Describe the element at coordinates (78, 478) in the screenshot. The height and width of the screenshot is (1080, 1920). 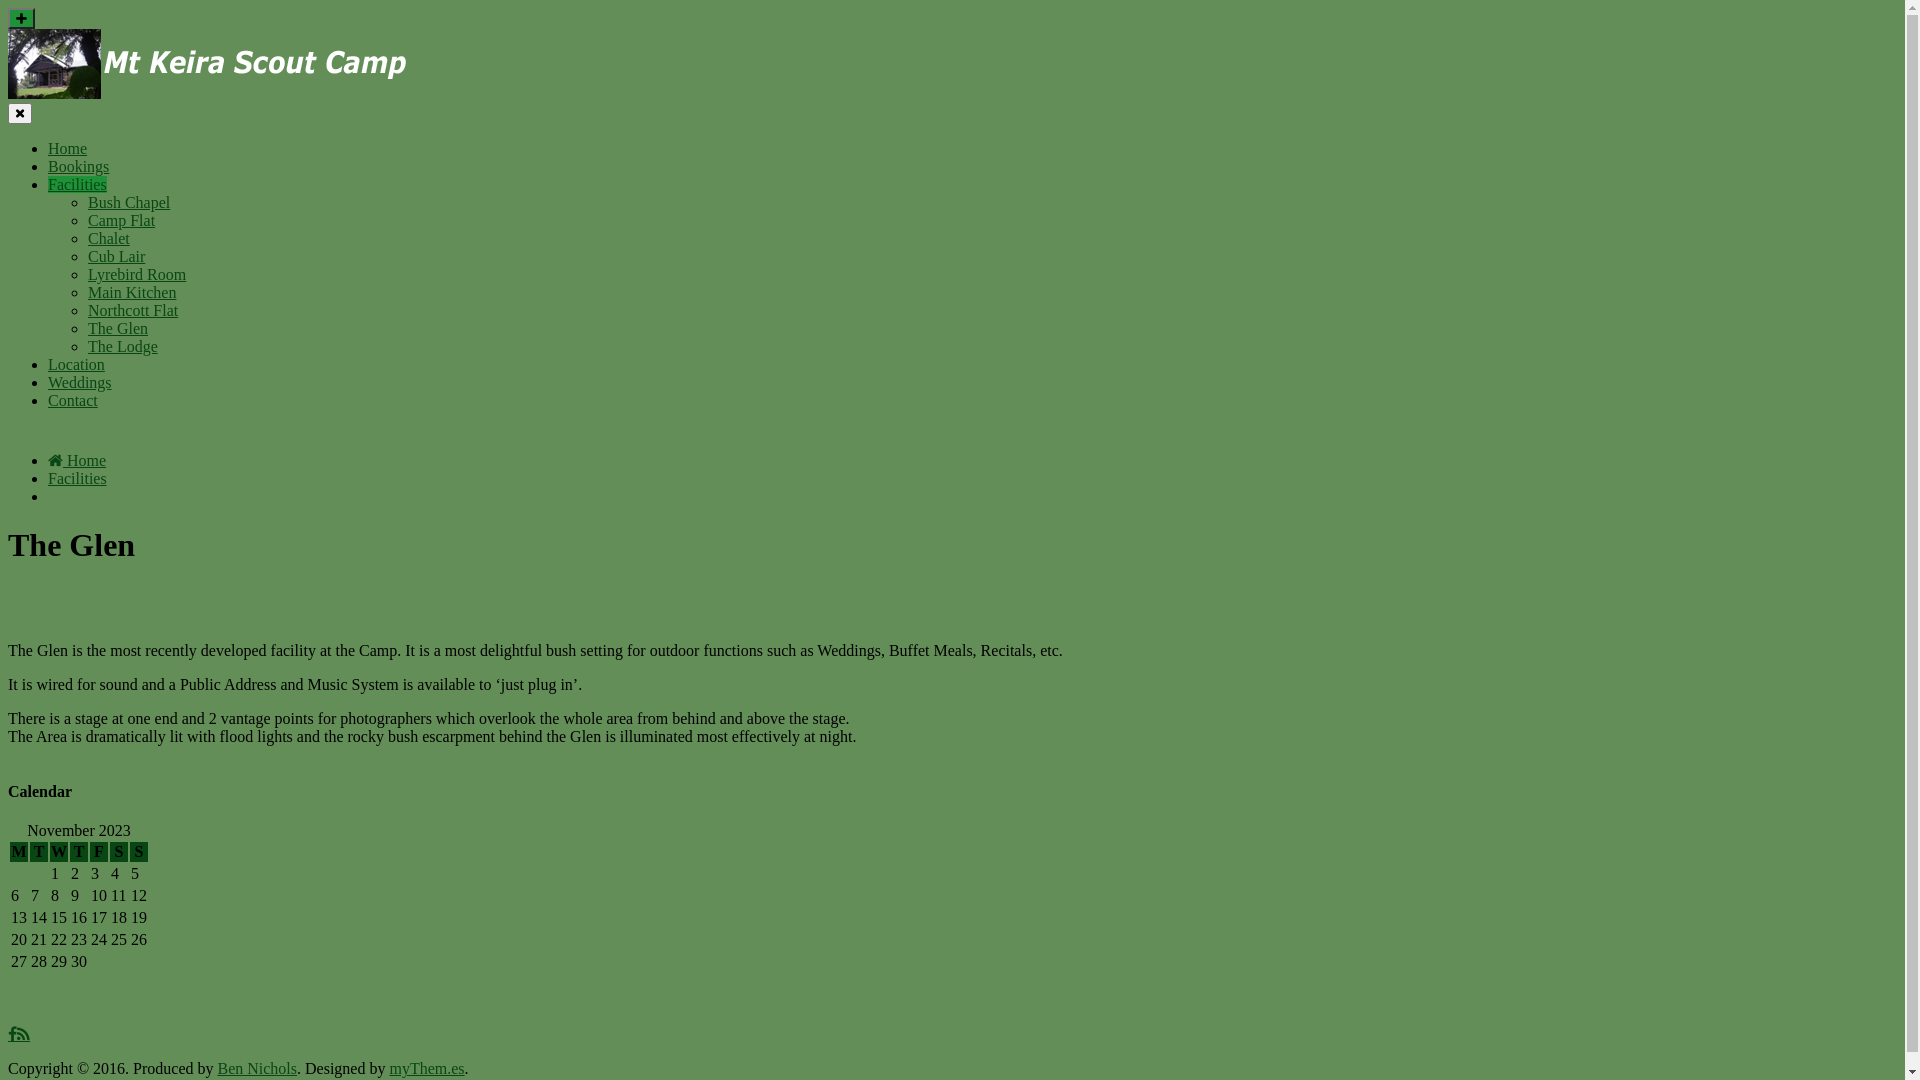
I see `Facilities` at that location.